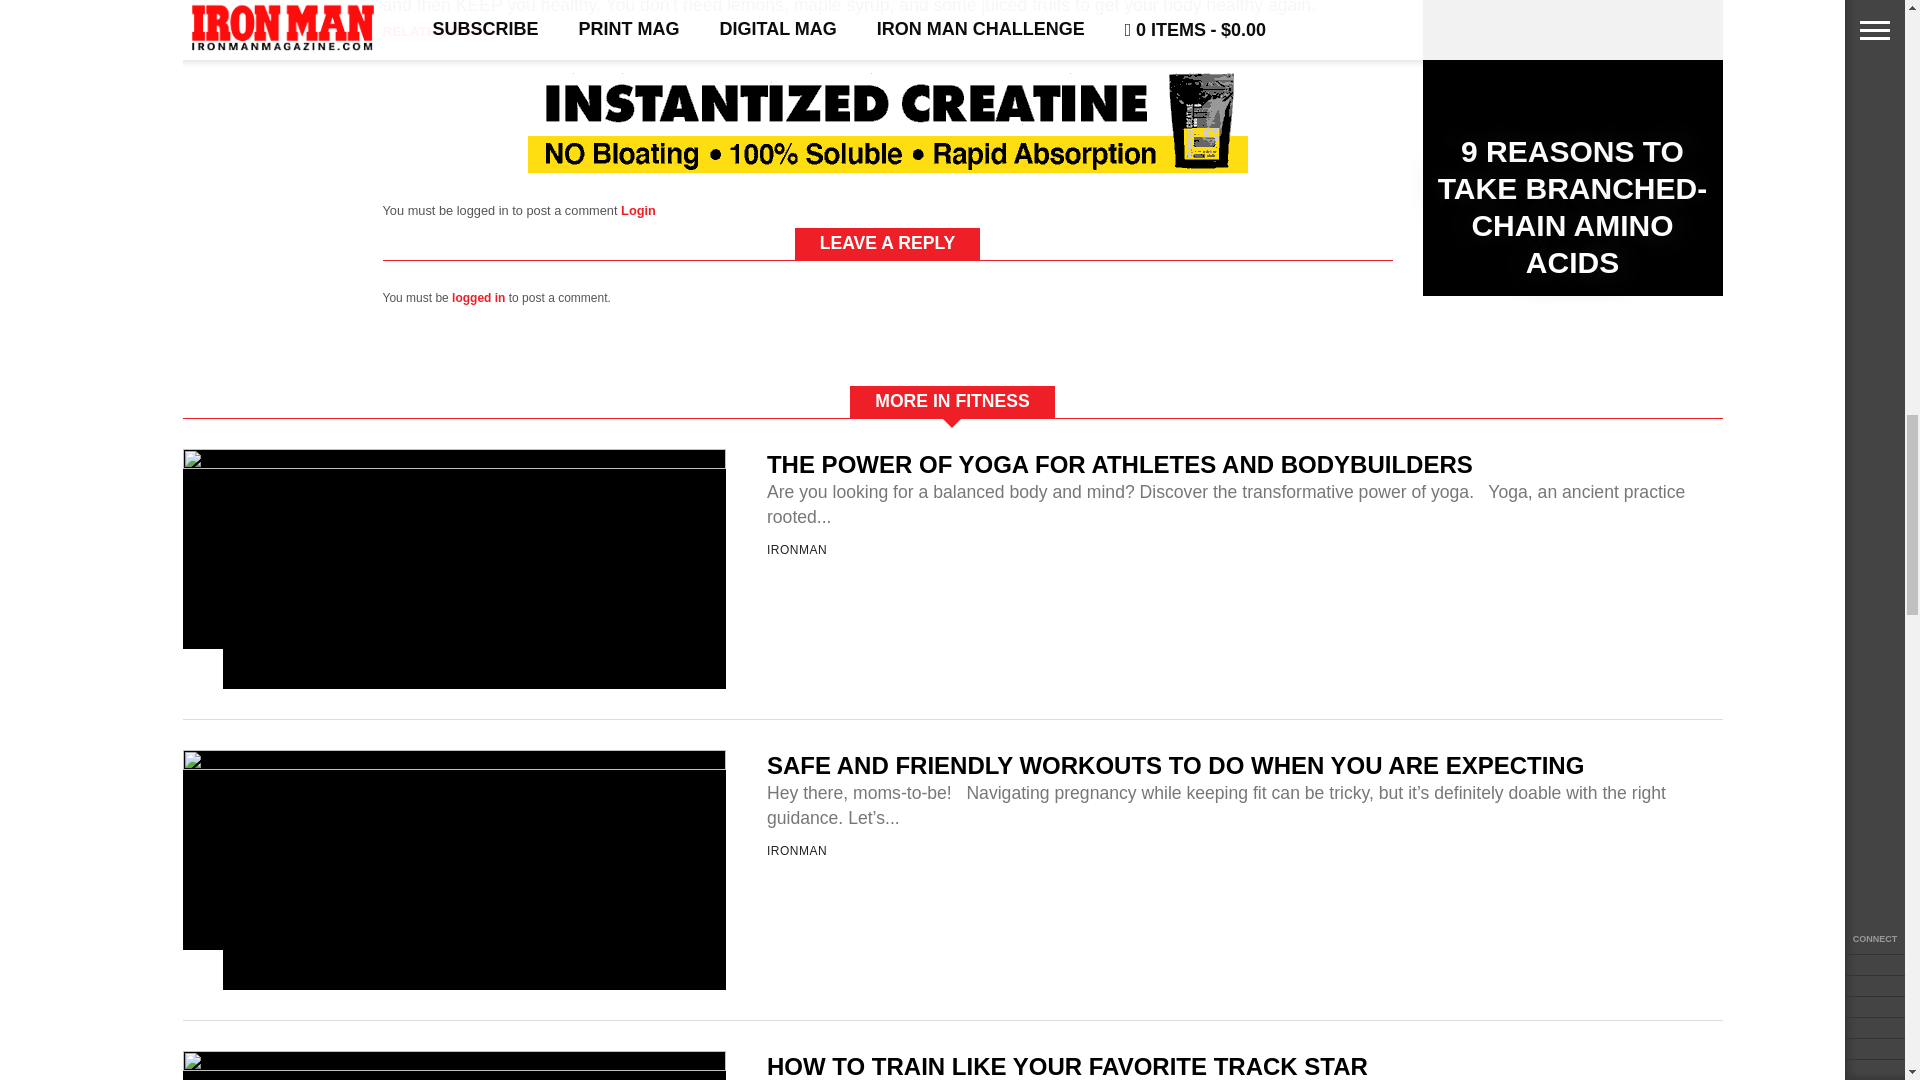 The height and width of the screenshot is (1080, 1920). I want to click on Instantized Creatine - Gains In Bulk, so click(888, 166).